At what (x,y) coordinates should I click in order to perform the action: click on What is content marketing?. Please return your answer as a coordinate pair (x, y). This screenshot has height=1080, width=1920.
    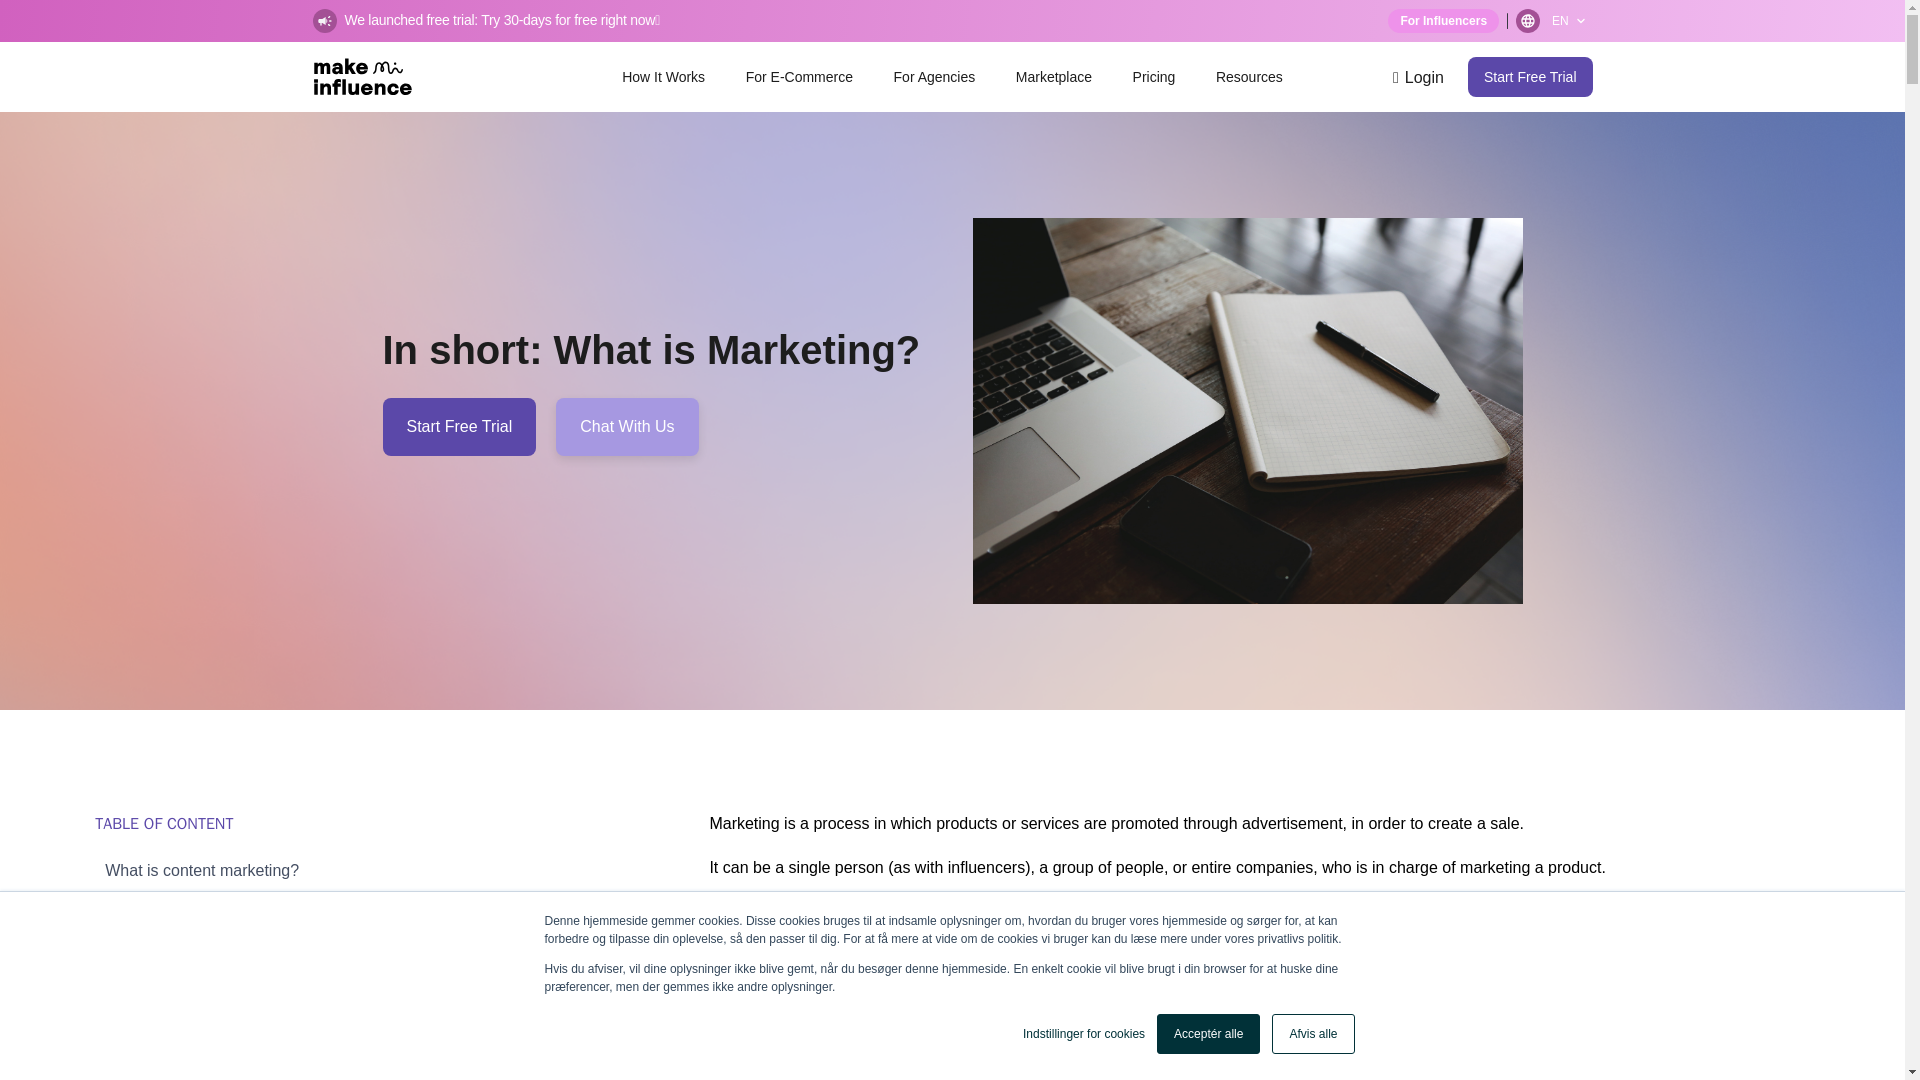
    Looking at the image, I should click on (254, 870).